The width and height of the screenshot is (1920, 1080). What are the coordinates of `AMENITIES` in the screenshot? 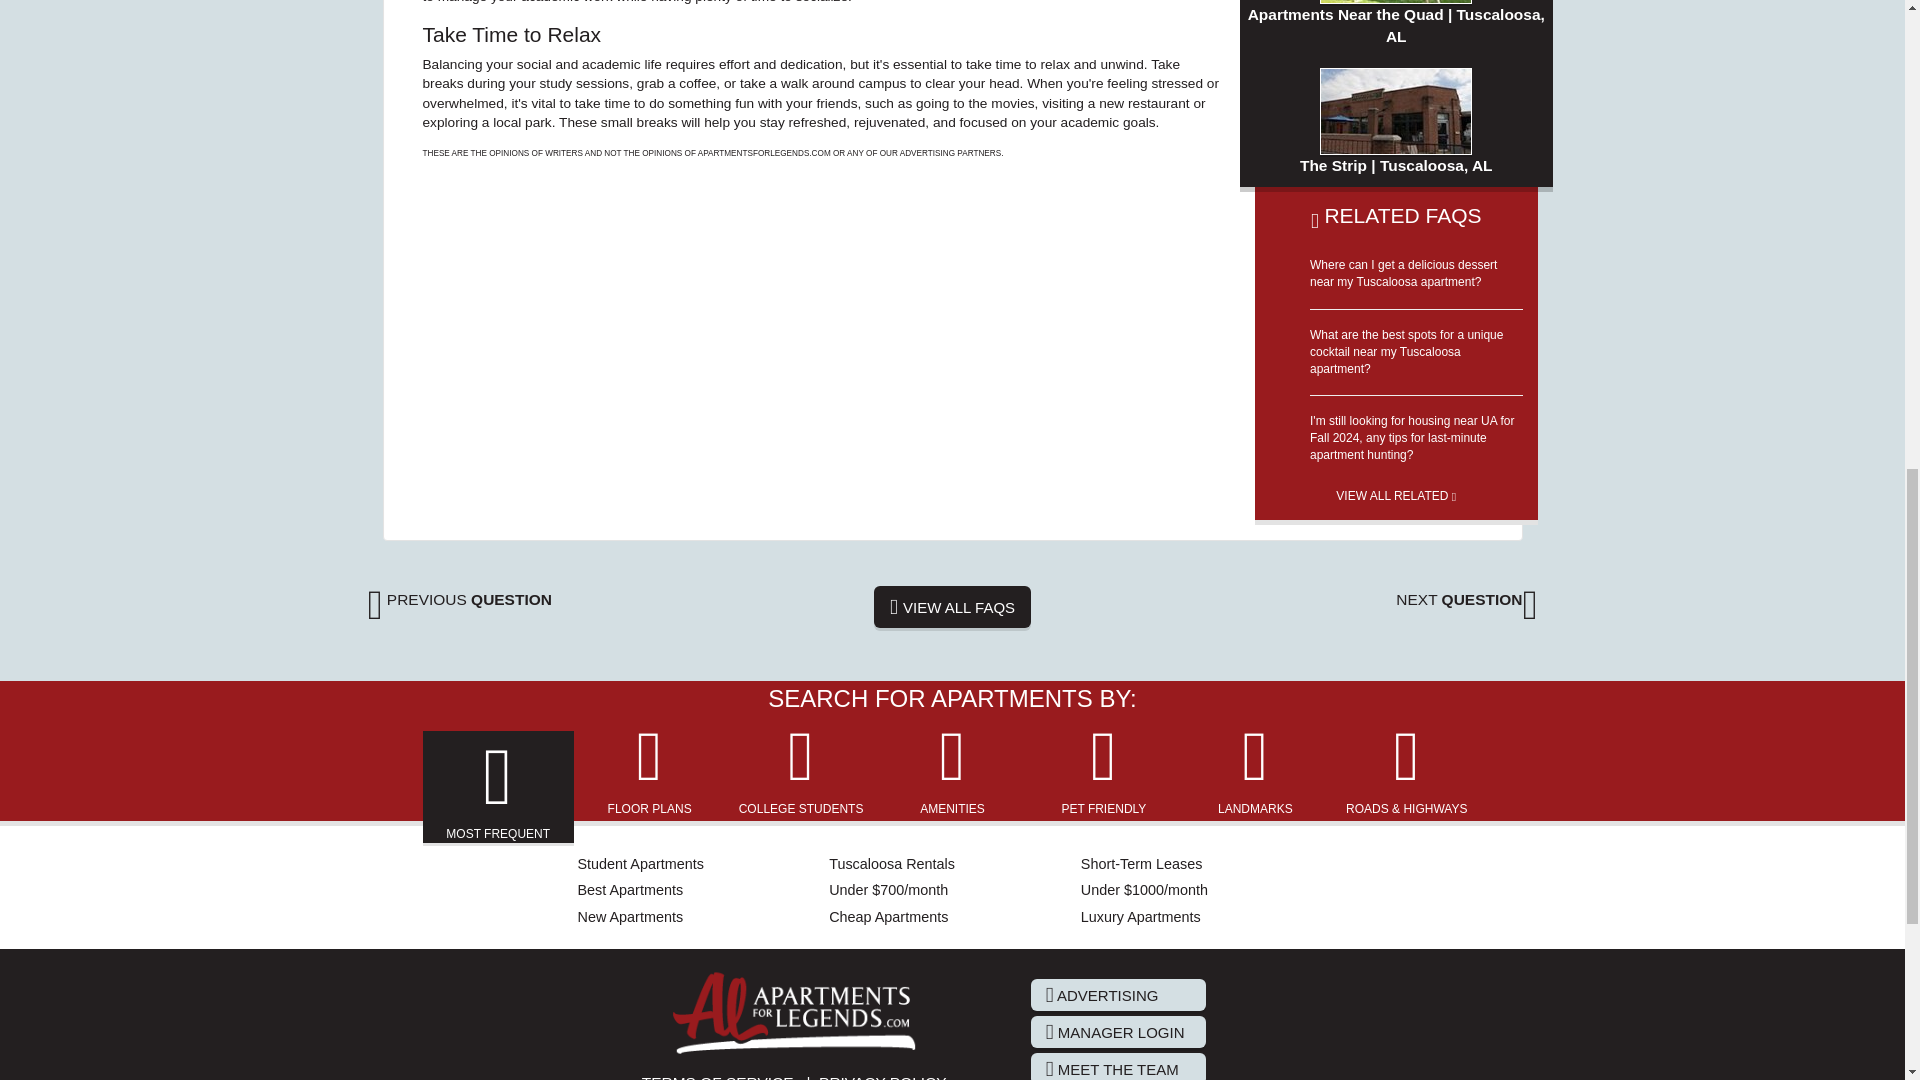 It's located at (952, 769).